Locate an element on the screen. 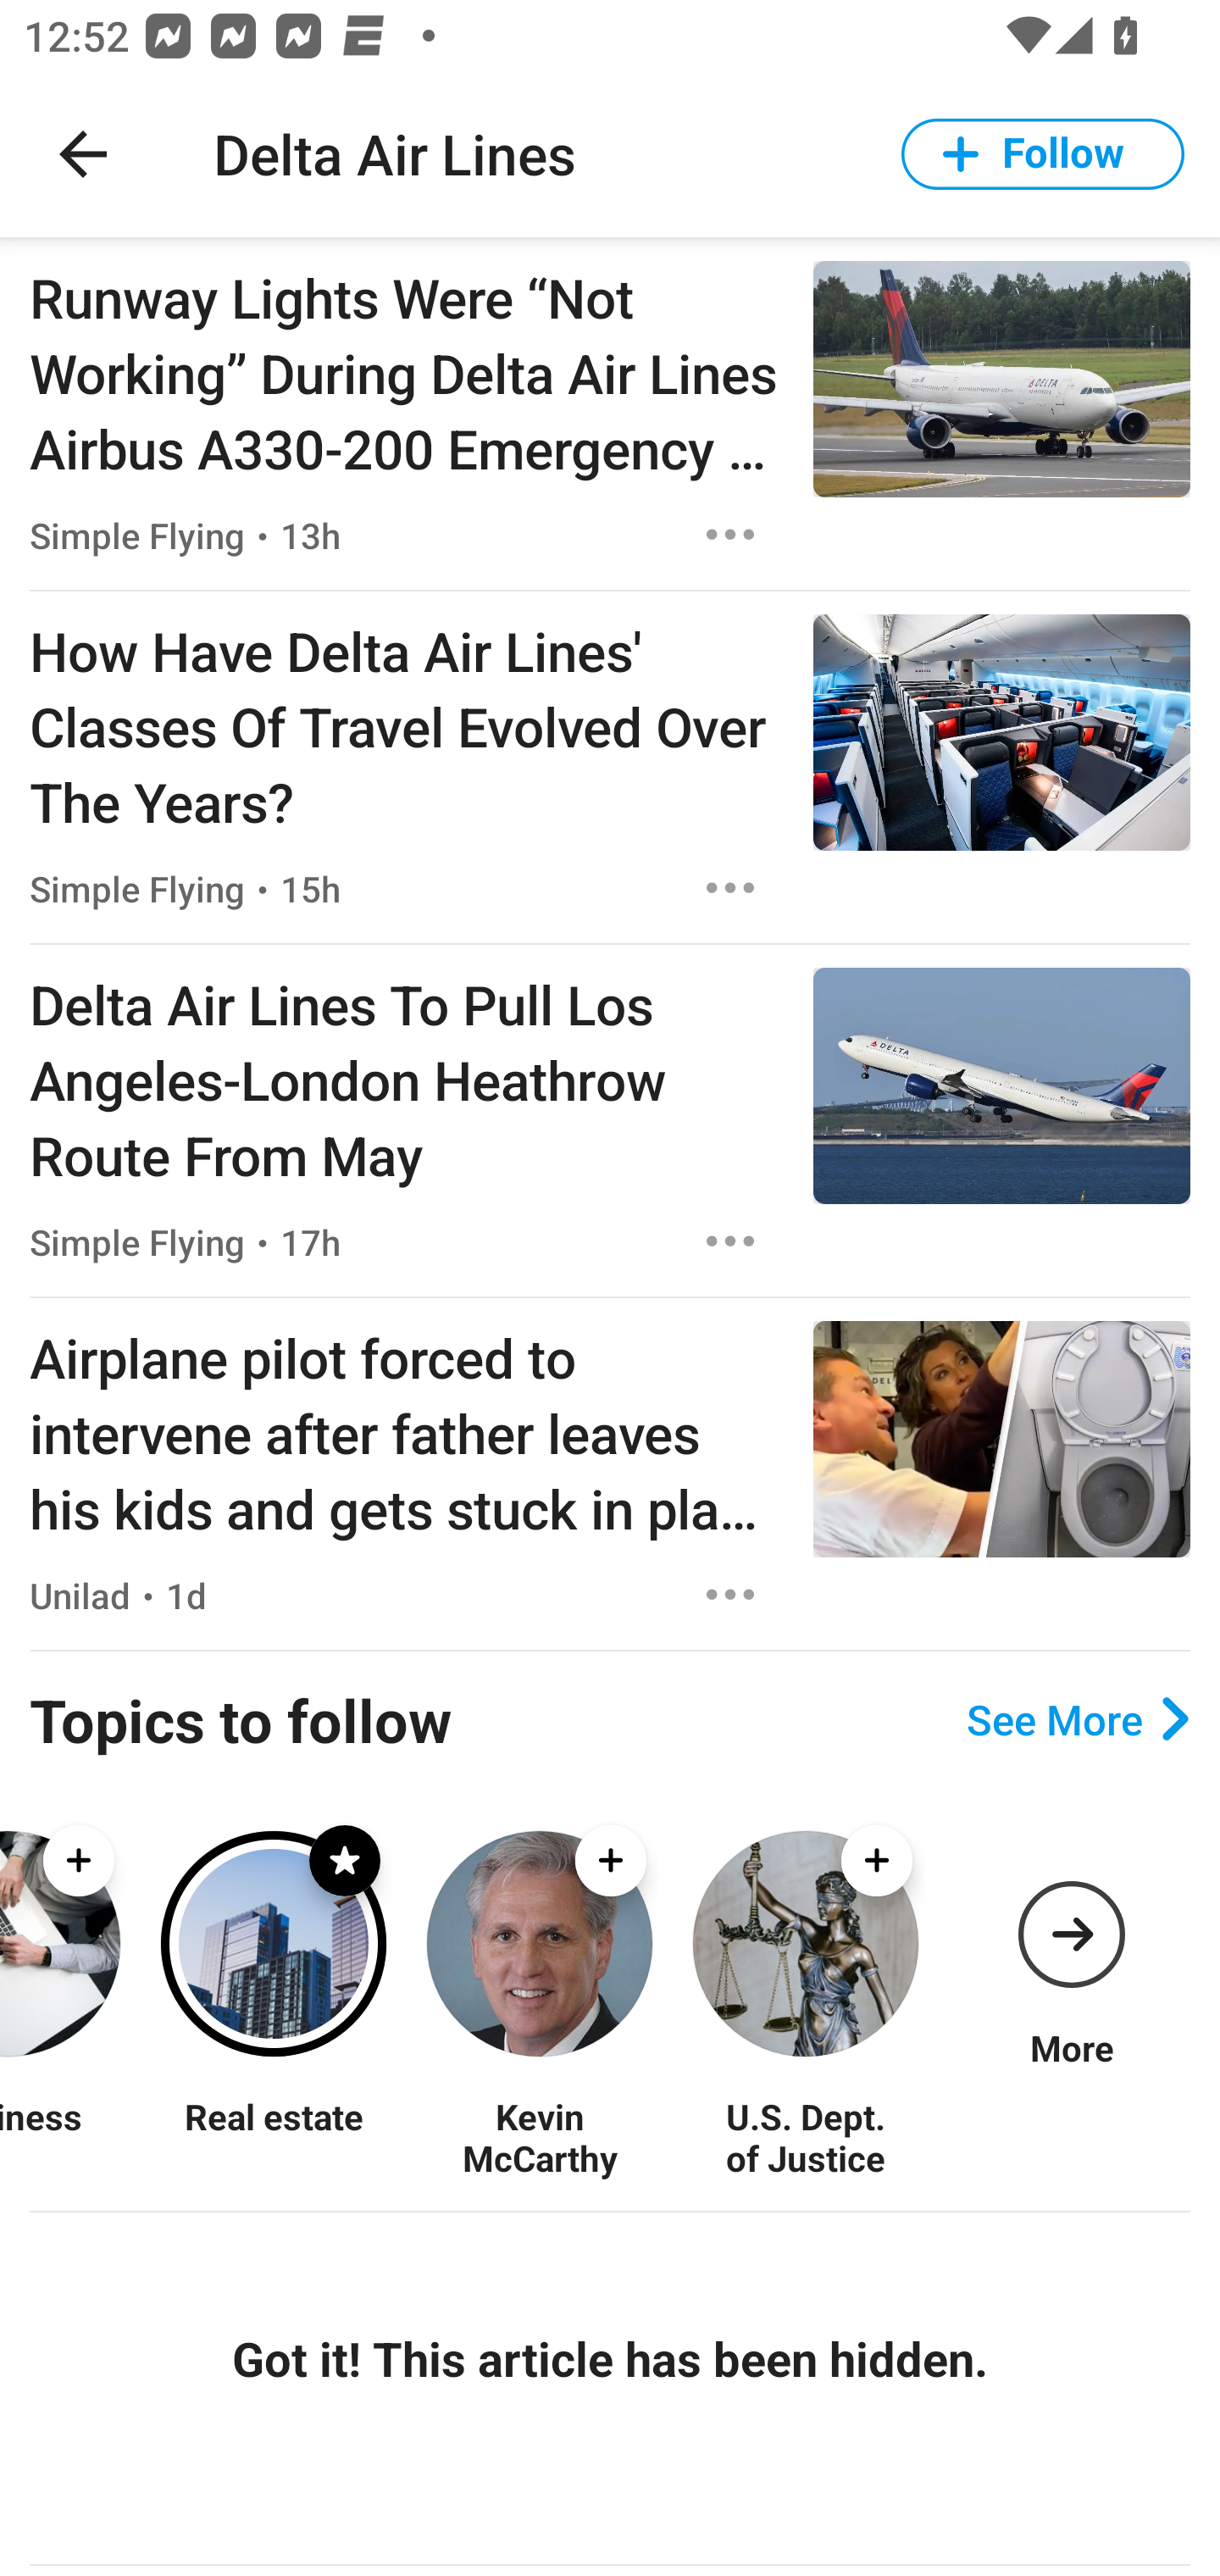  Options is located at coordinates (730, 888).